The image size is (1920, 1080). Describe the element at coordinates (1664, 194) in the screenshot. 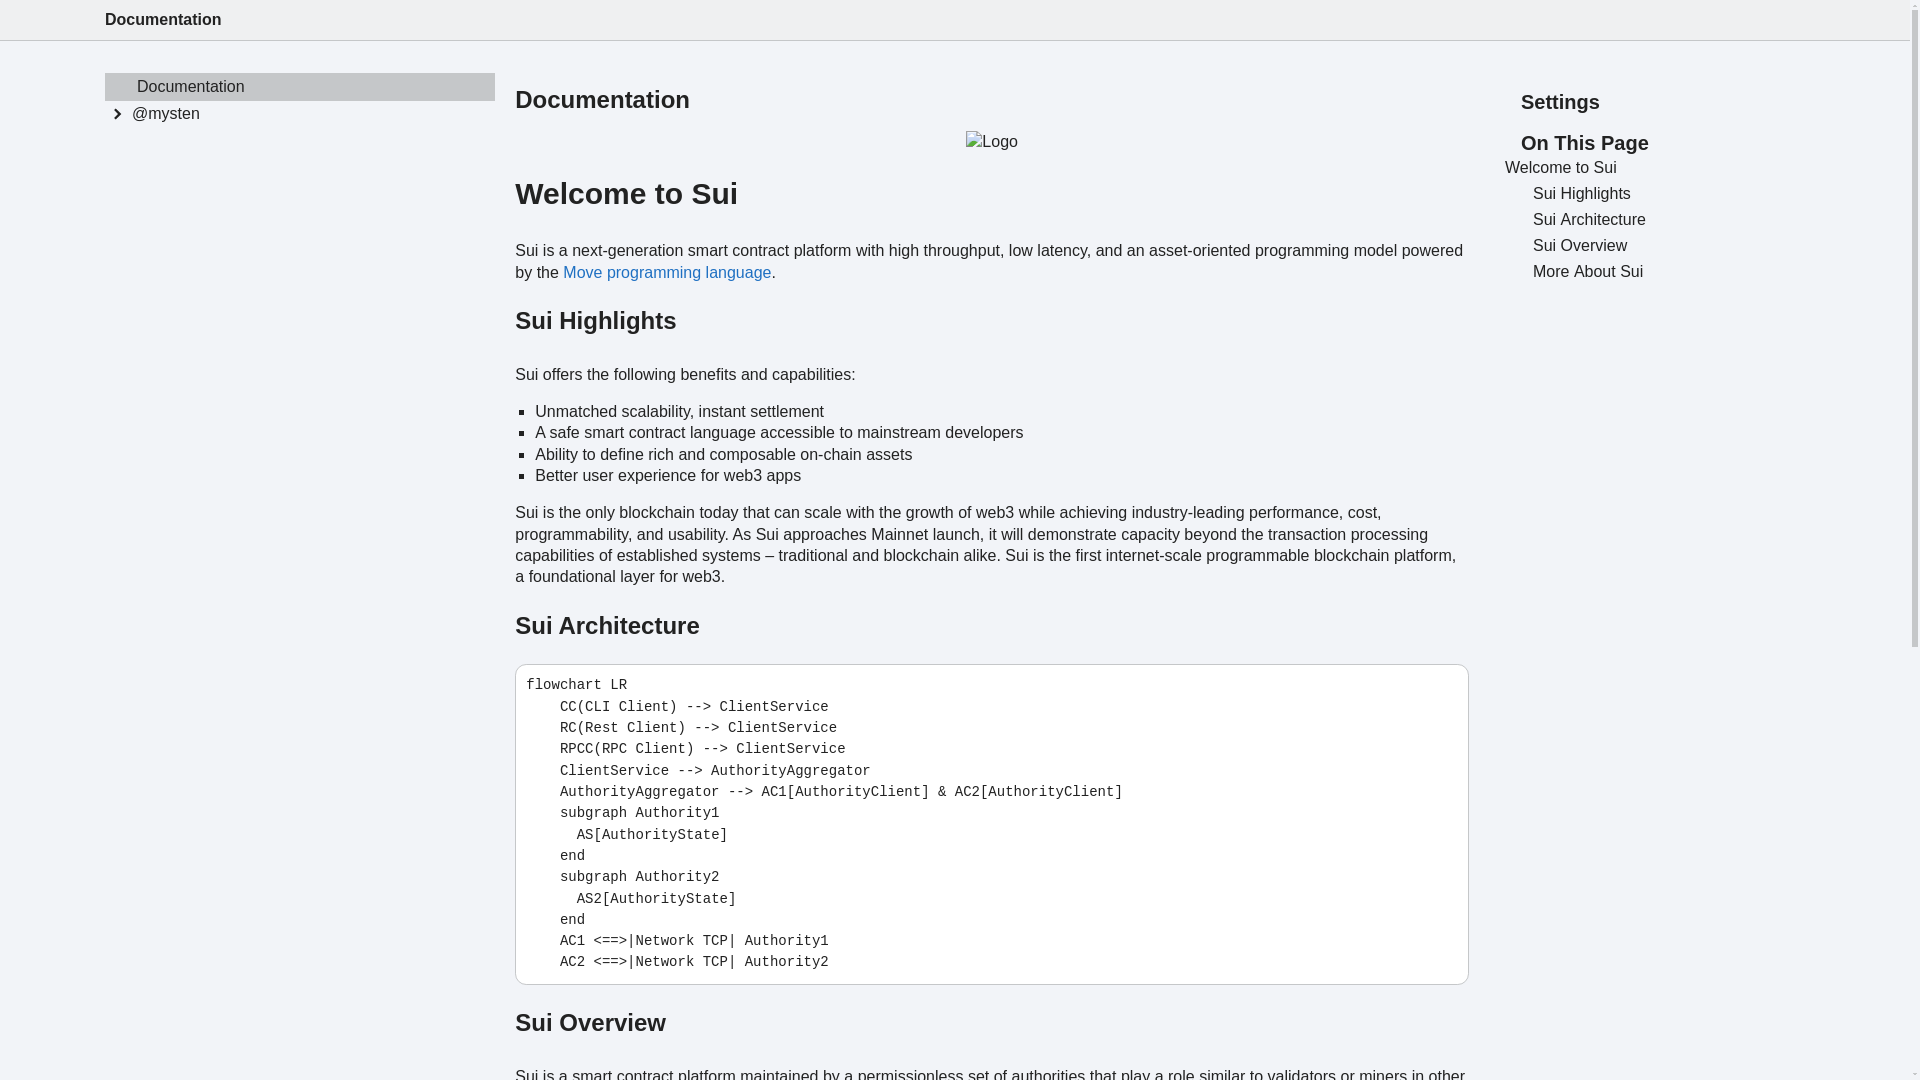

I see `Sui Highlights` at that location.